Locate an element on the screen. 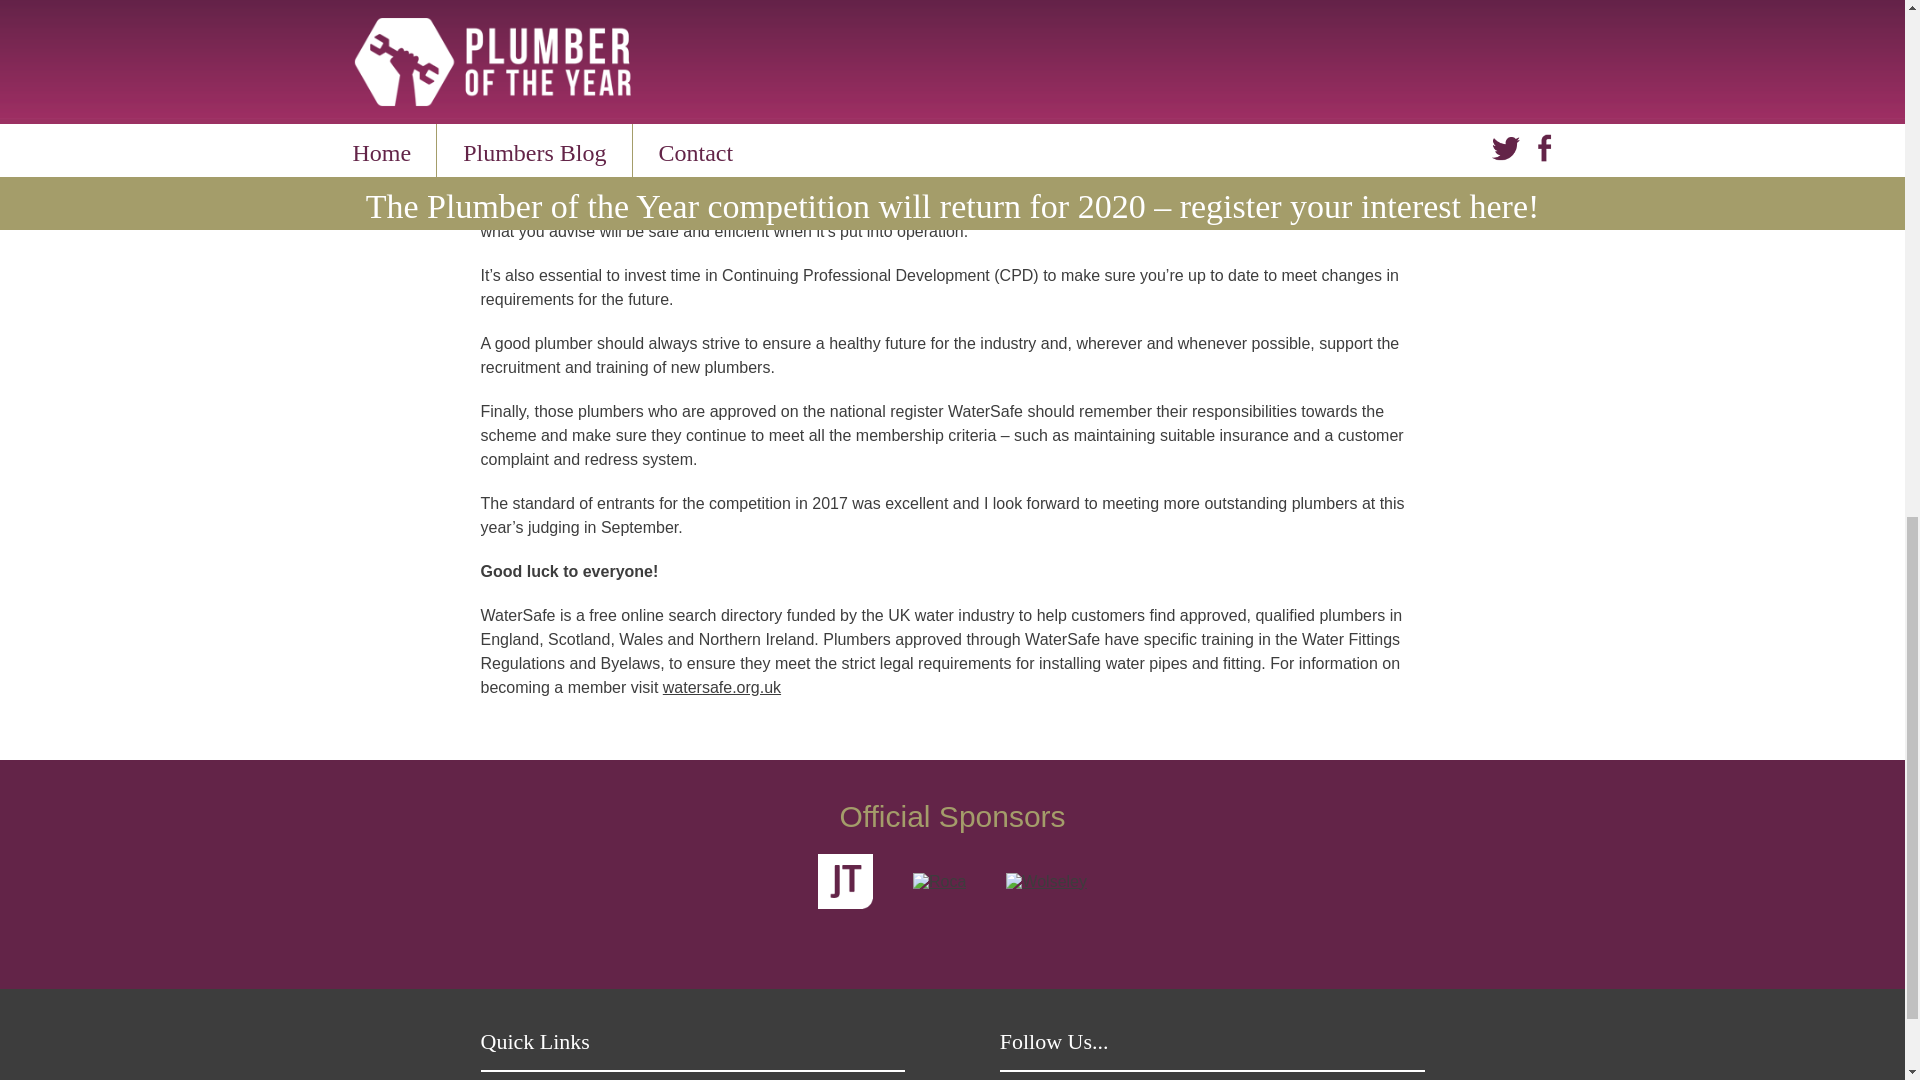  watersafe.org.uk is located at coordinates (722, 687).